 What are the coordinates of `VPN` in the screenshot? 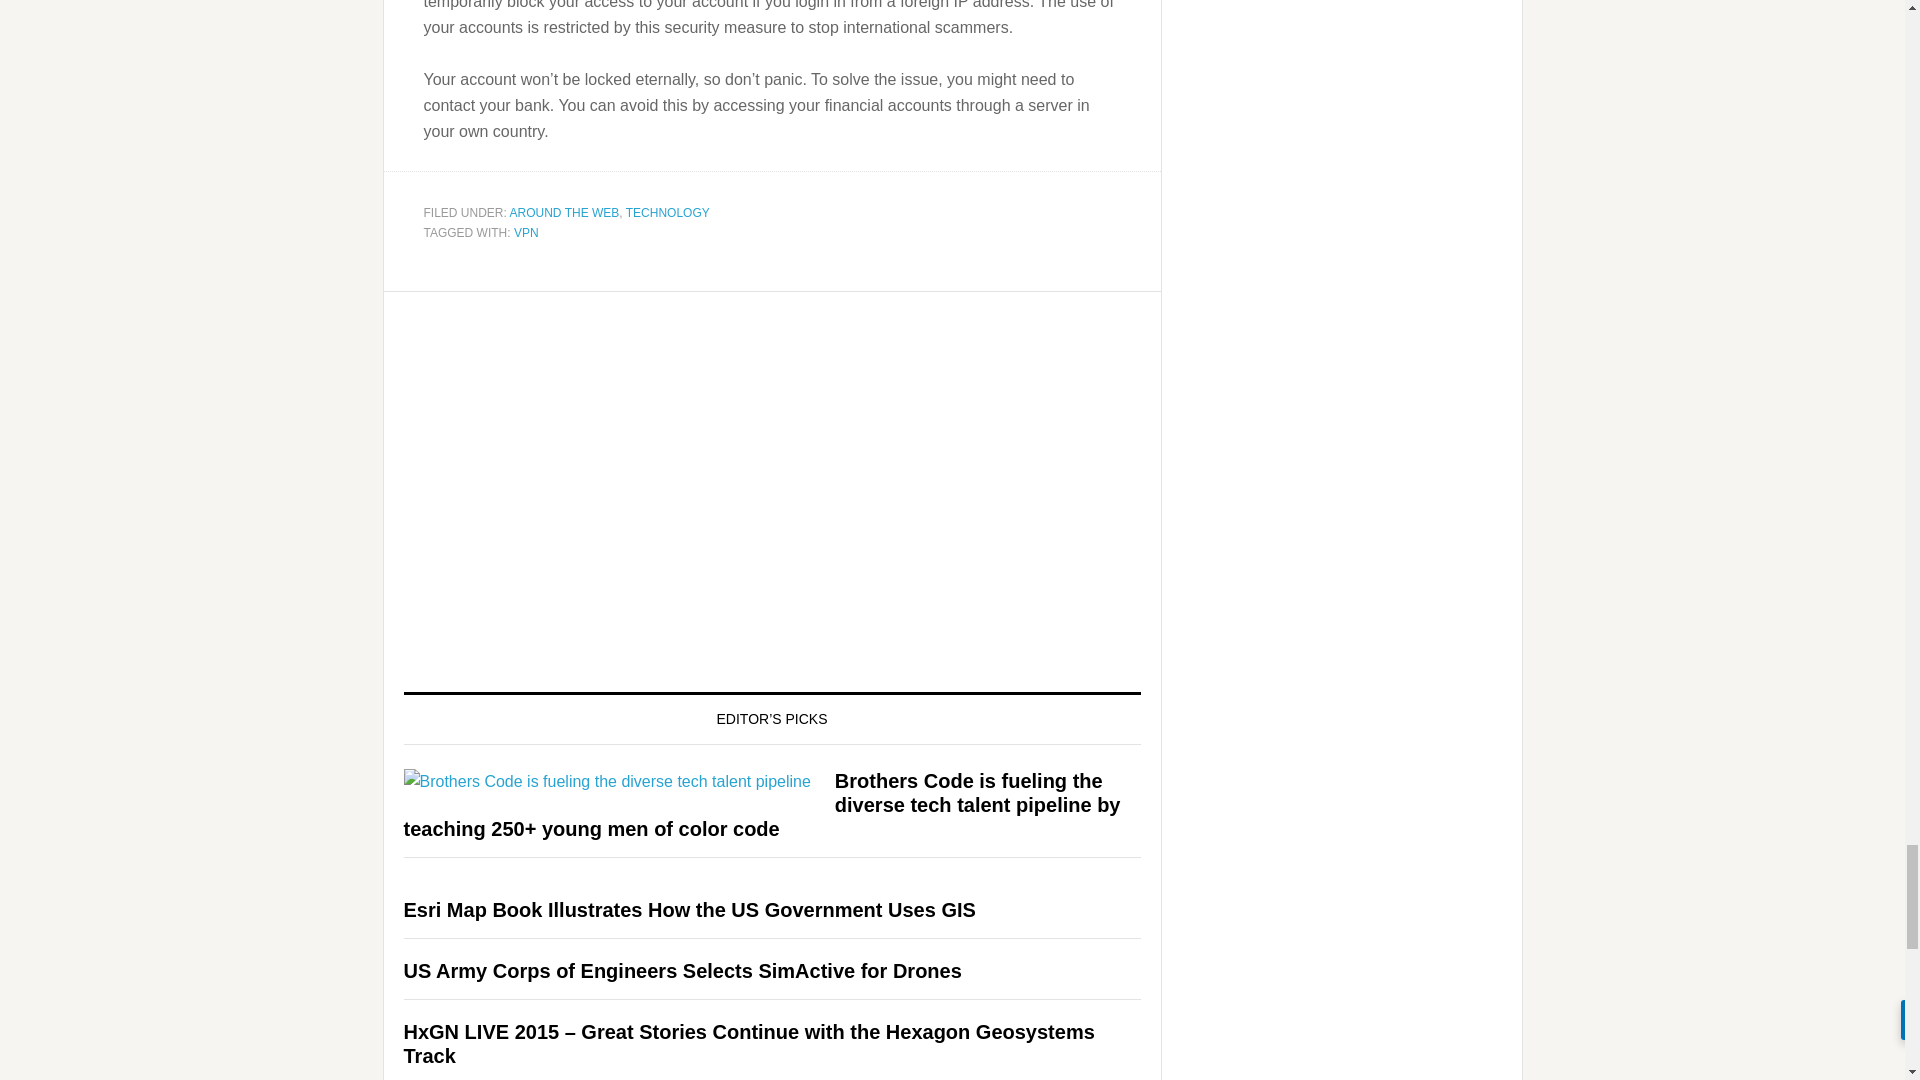 It's located at (526, 232).